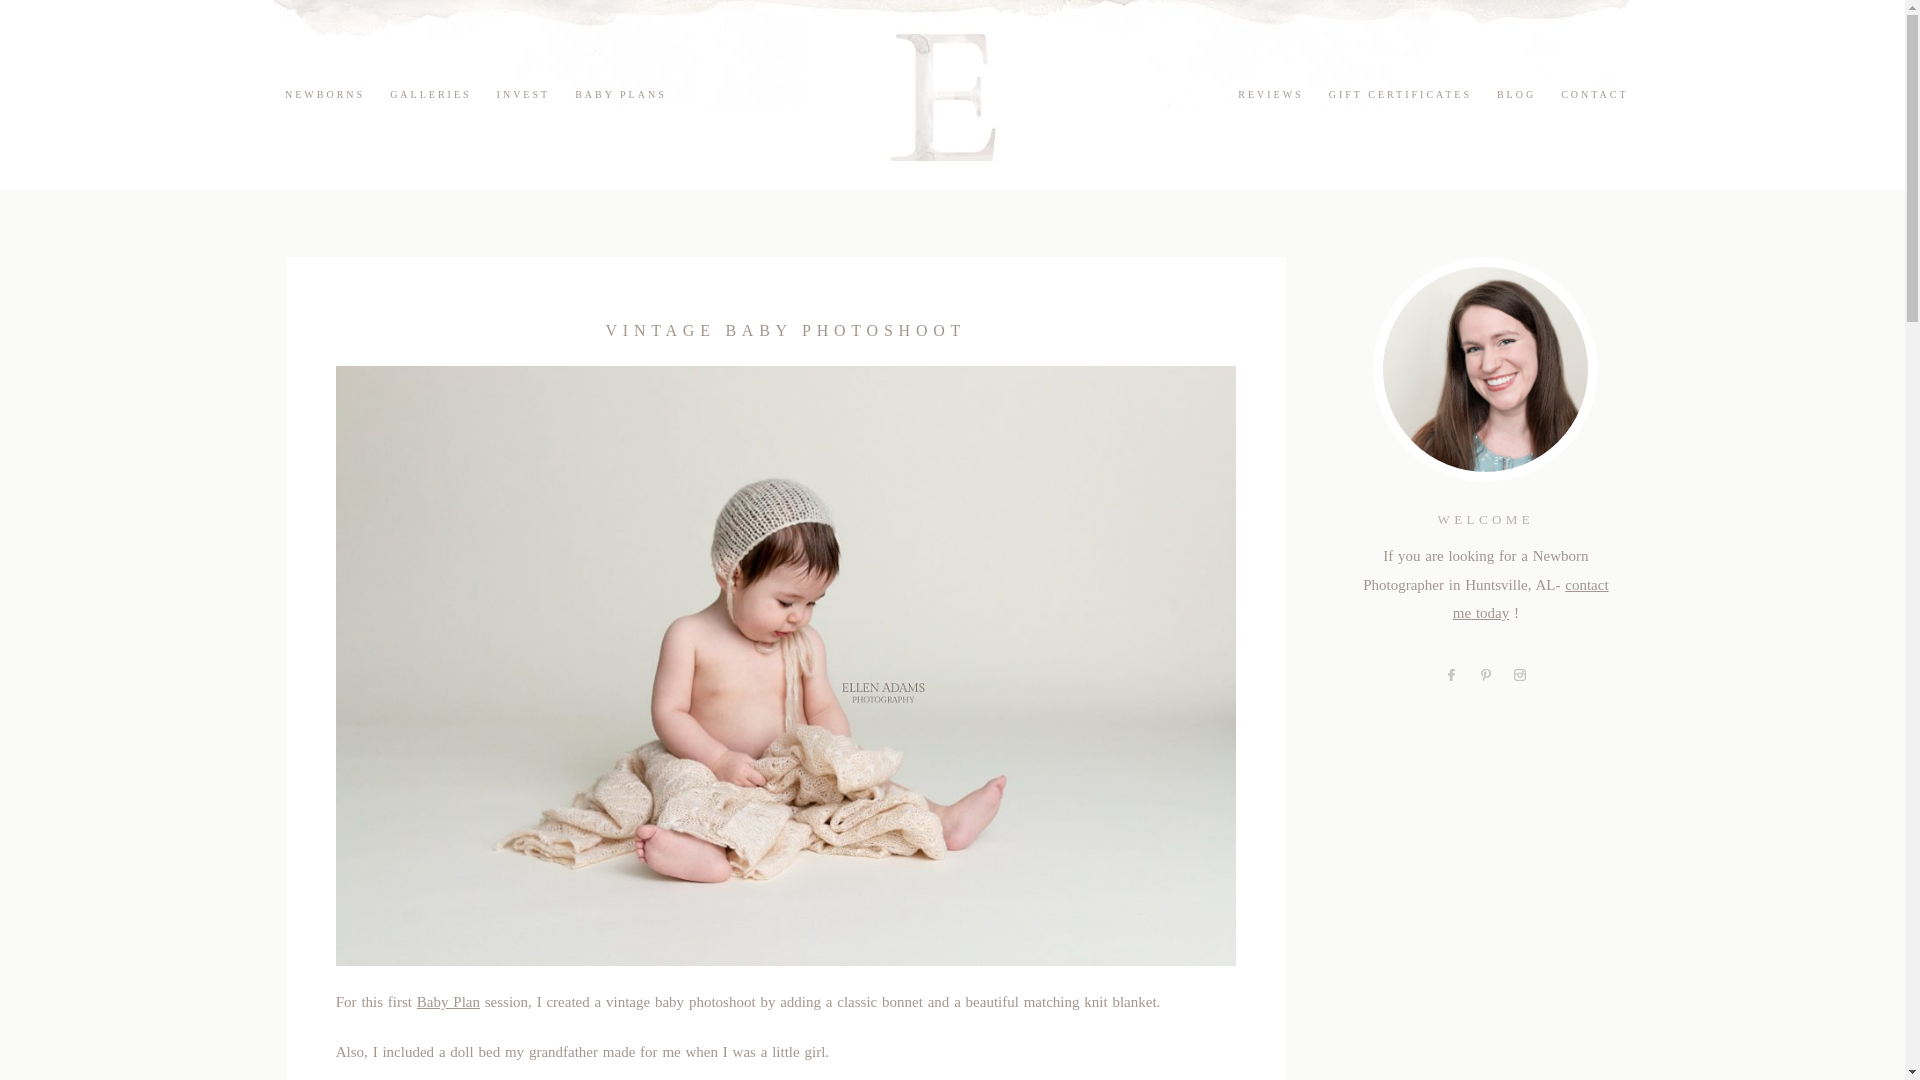 This screenshot has height=1080, width=1920. I want to click on REVIEWS, so click(1270, 94).